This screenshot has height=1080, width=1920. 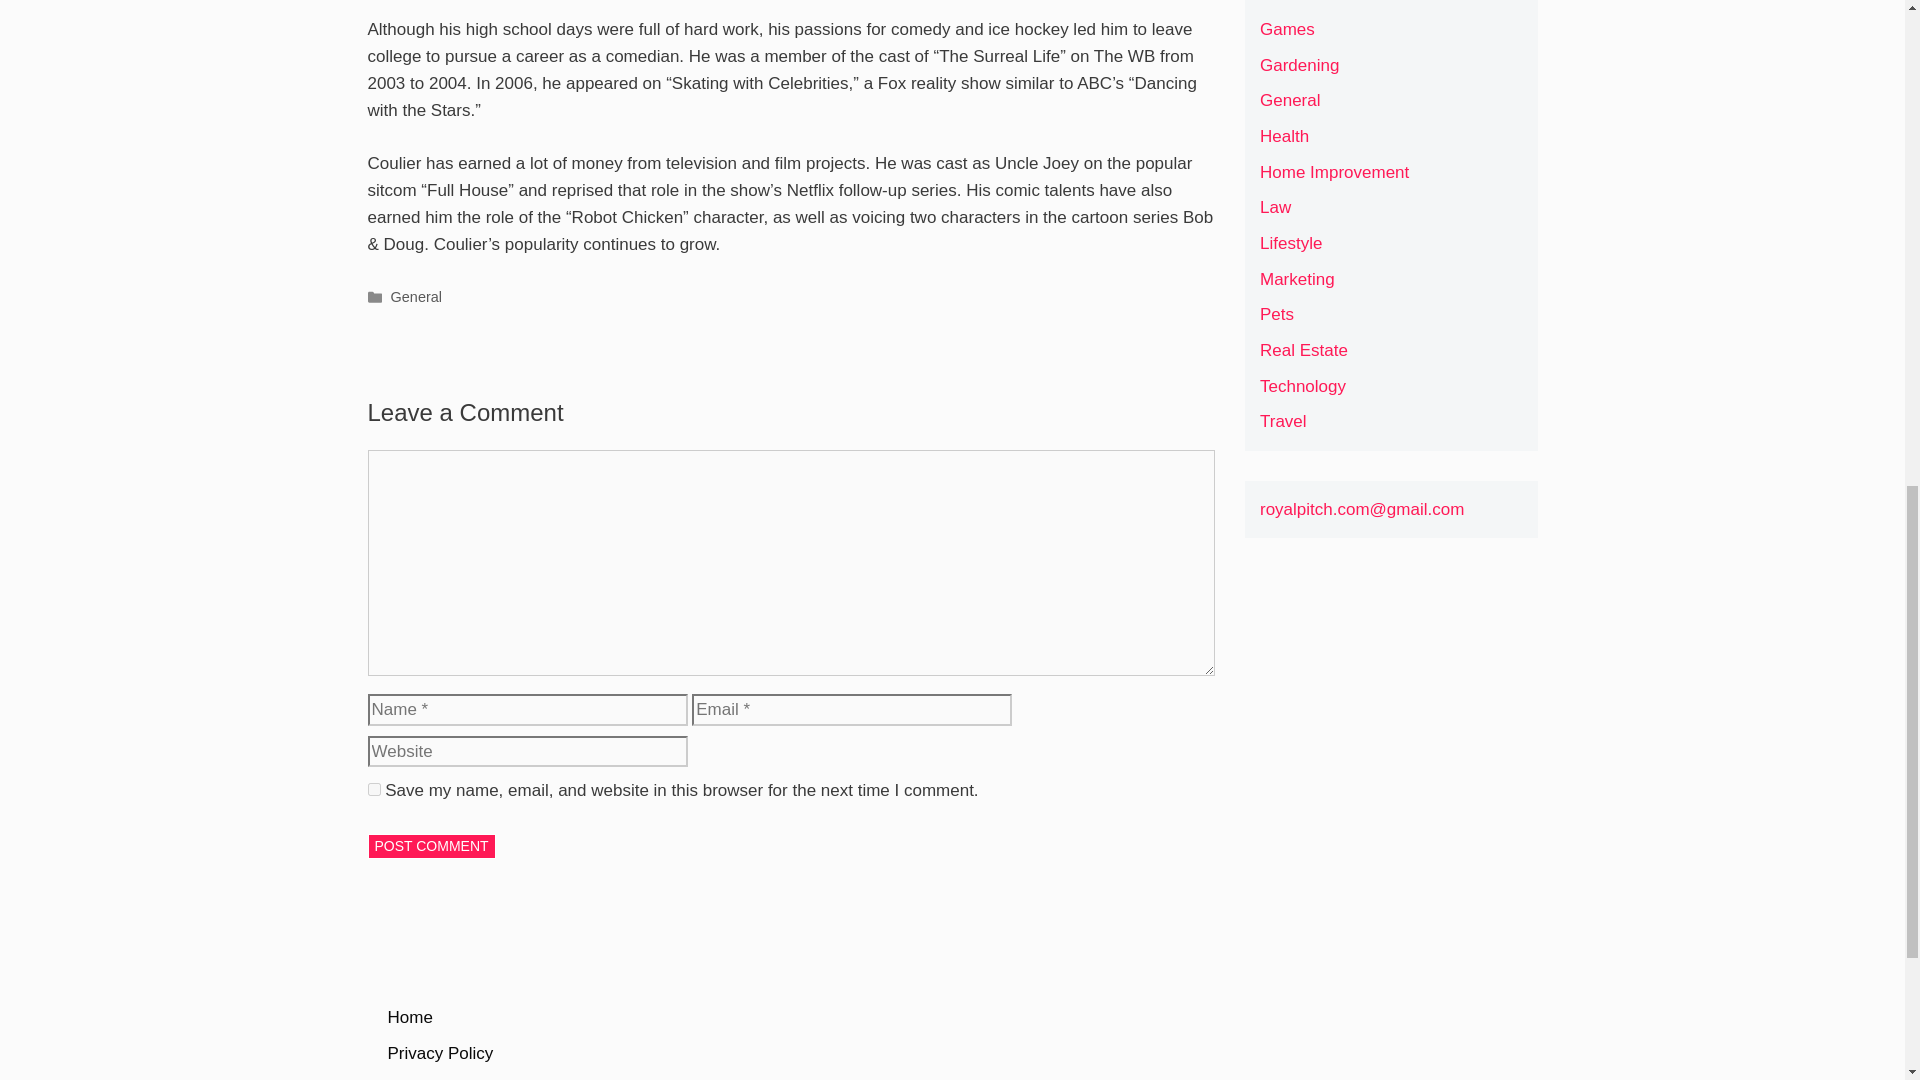 I want to click on General, so click(x=1290, y=100).